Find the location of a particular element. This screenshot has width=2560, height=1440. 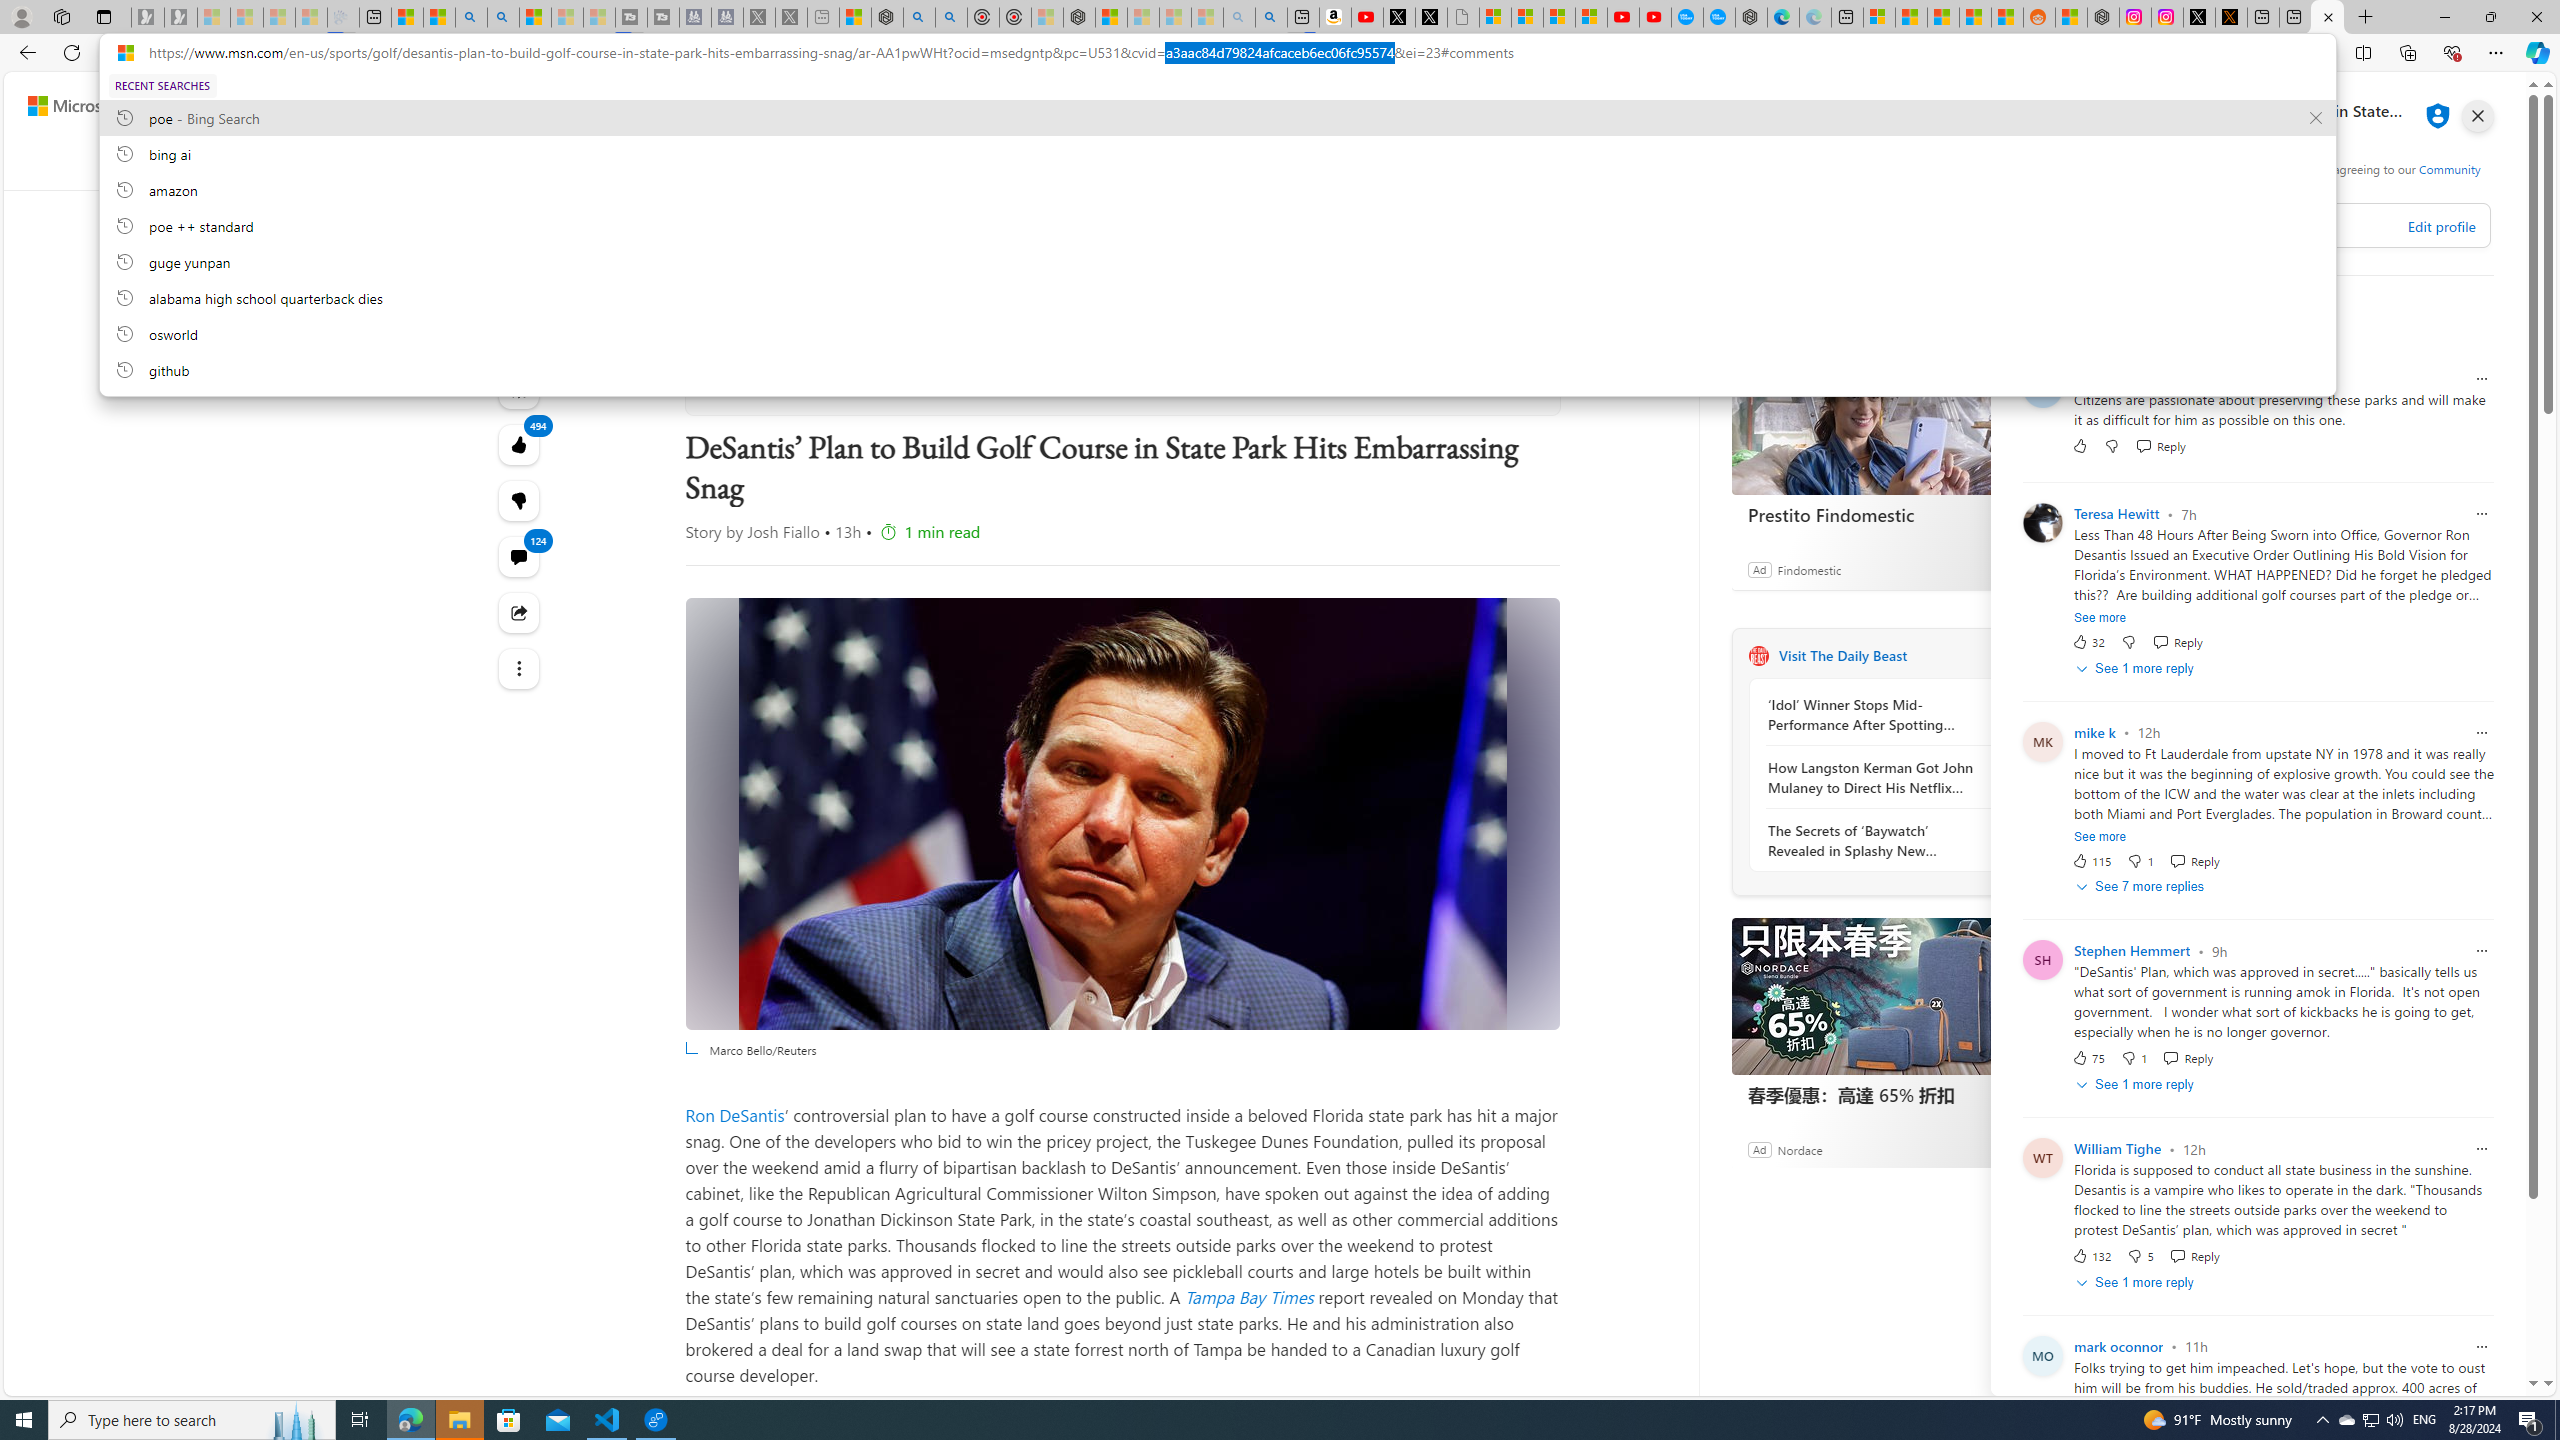

More like this494Fewer like thisView comments is located at coordinates (520, 500).